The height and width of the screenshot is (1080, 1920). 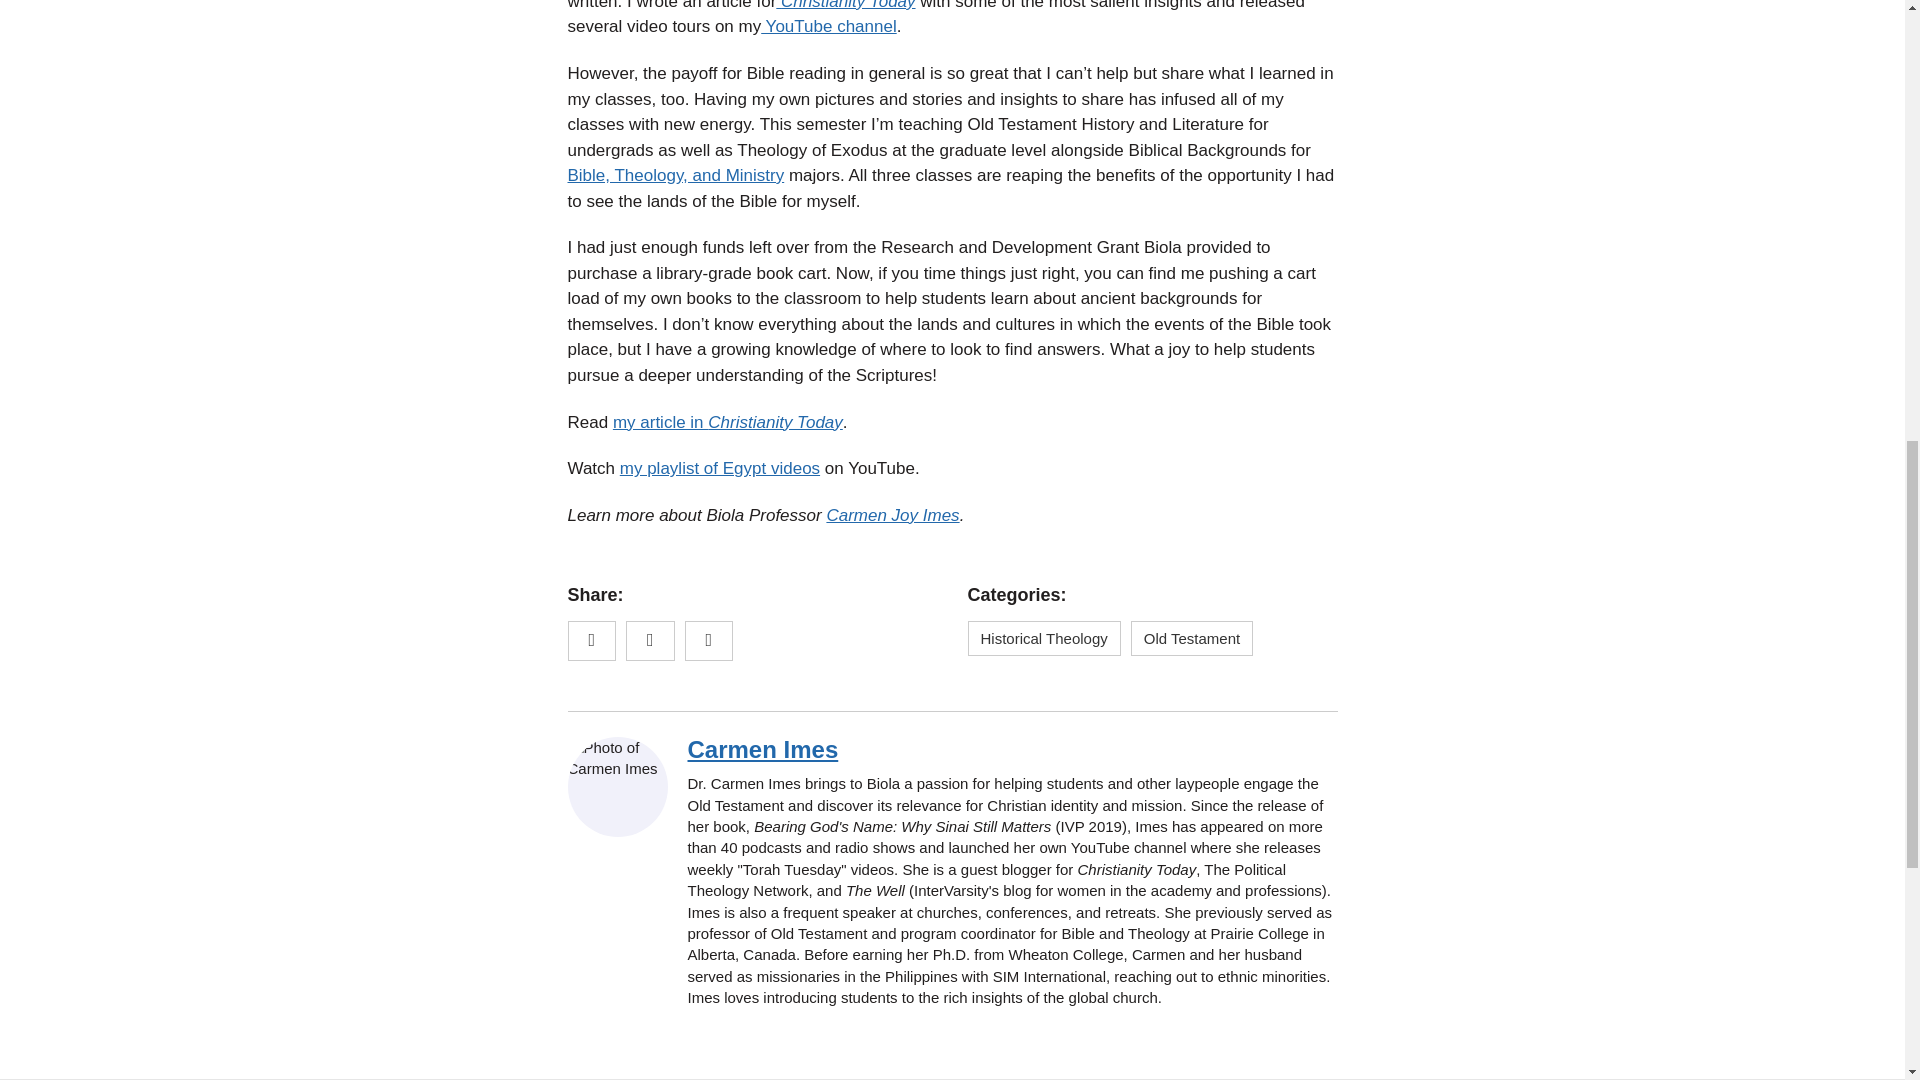 I want to click on my article in Christianity Today, so click(x=727, y=422).